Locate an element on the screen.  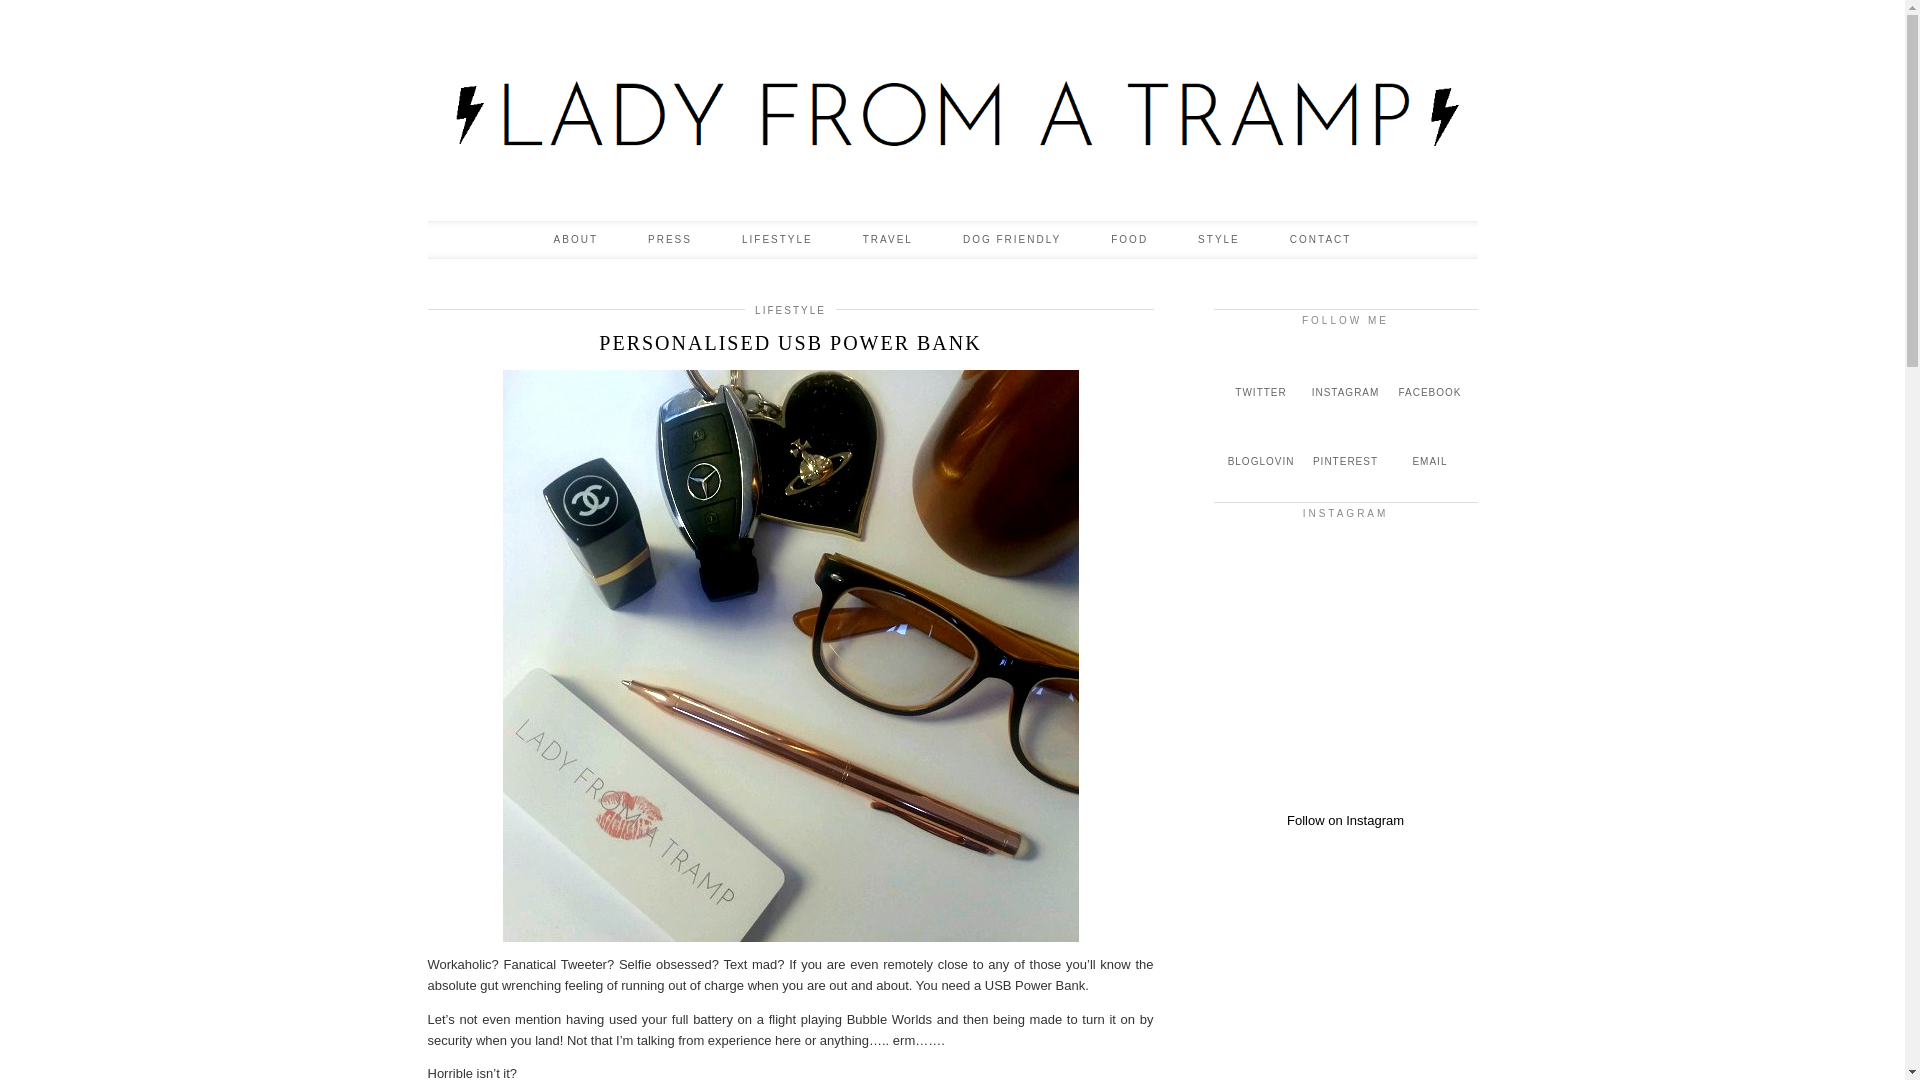
Lady From A Tramp is located at coordinates (953, 115).